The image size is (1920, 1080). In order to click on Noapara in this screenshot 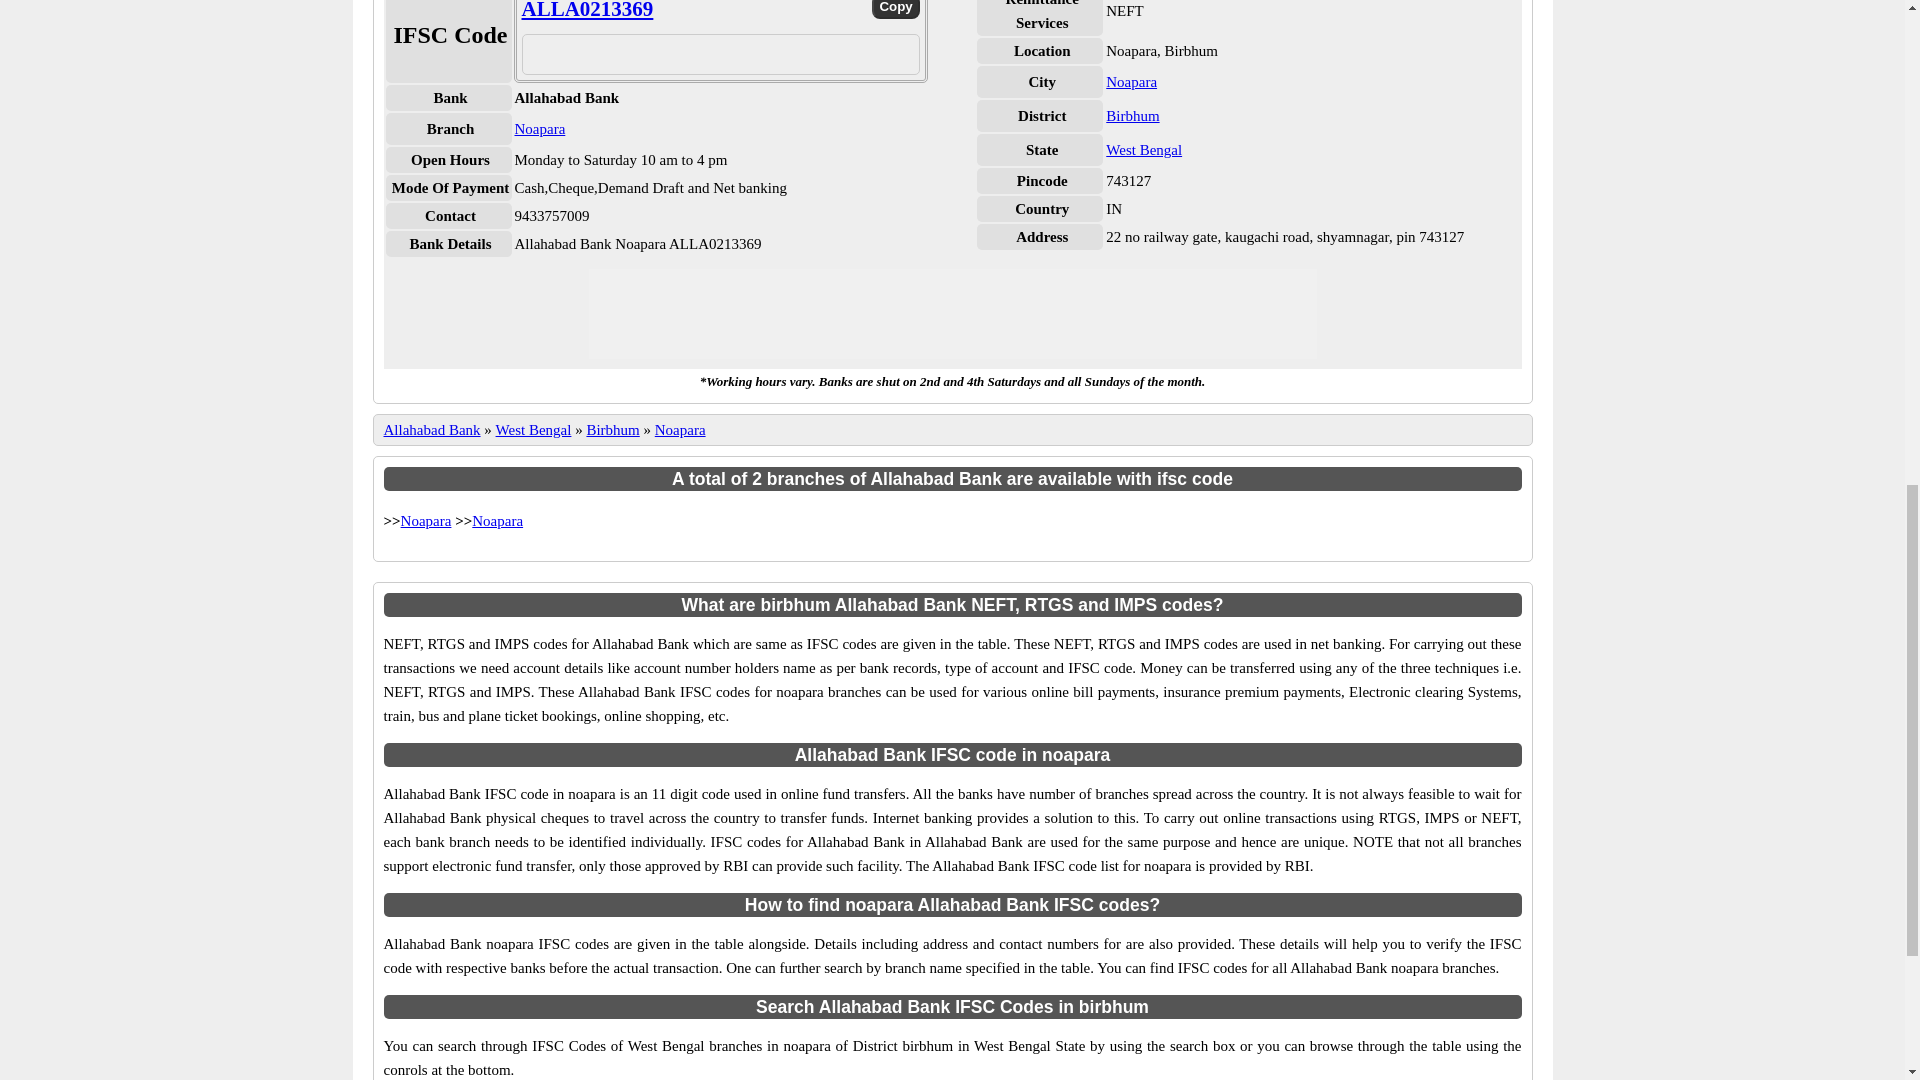, I will do `click(539, 128)`.